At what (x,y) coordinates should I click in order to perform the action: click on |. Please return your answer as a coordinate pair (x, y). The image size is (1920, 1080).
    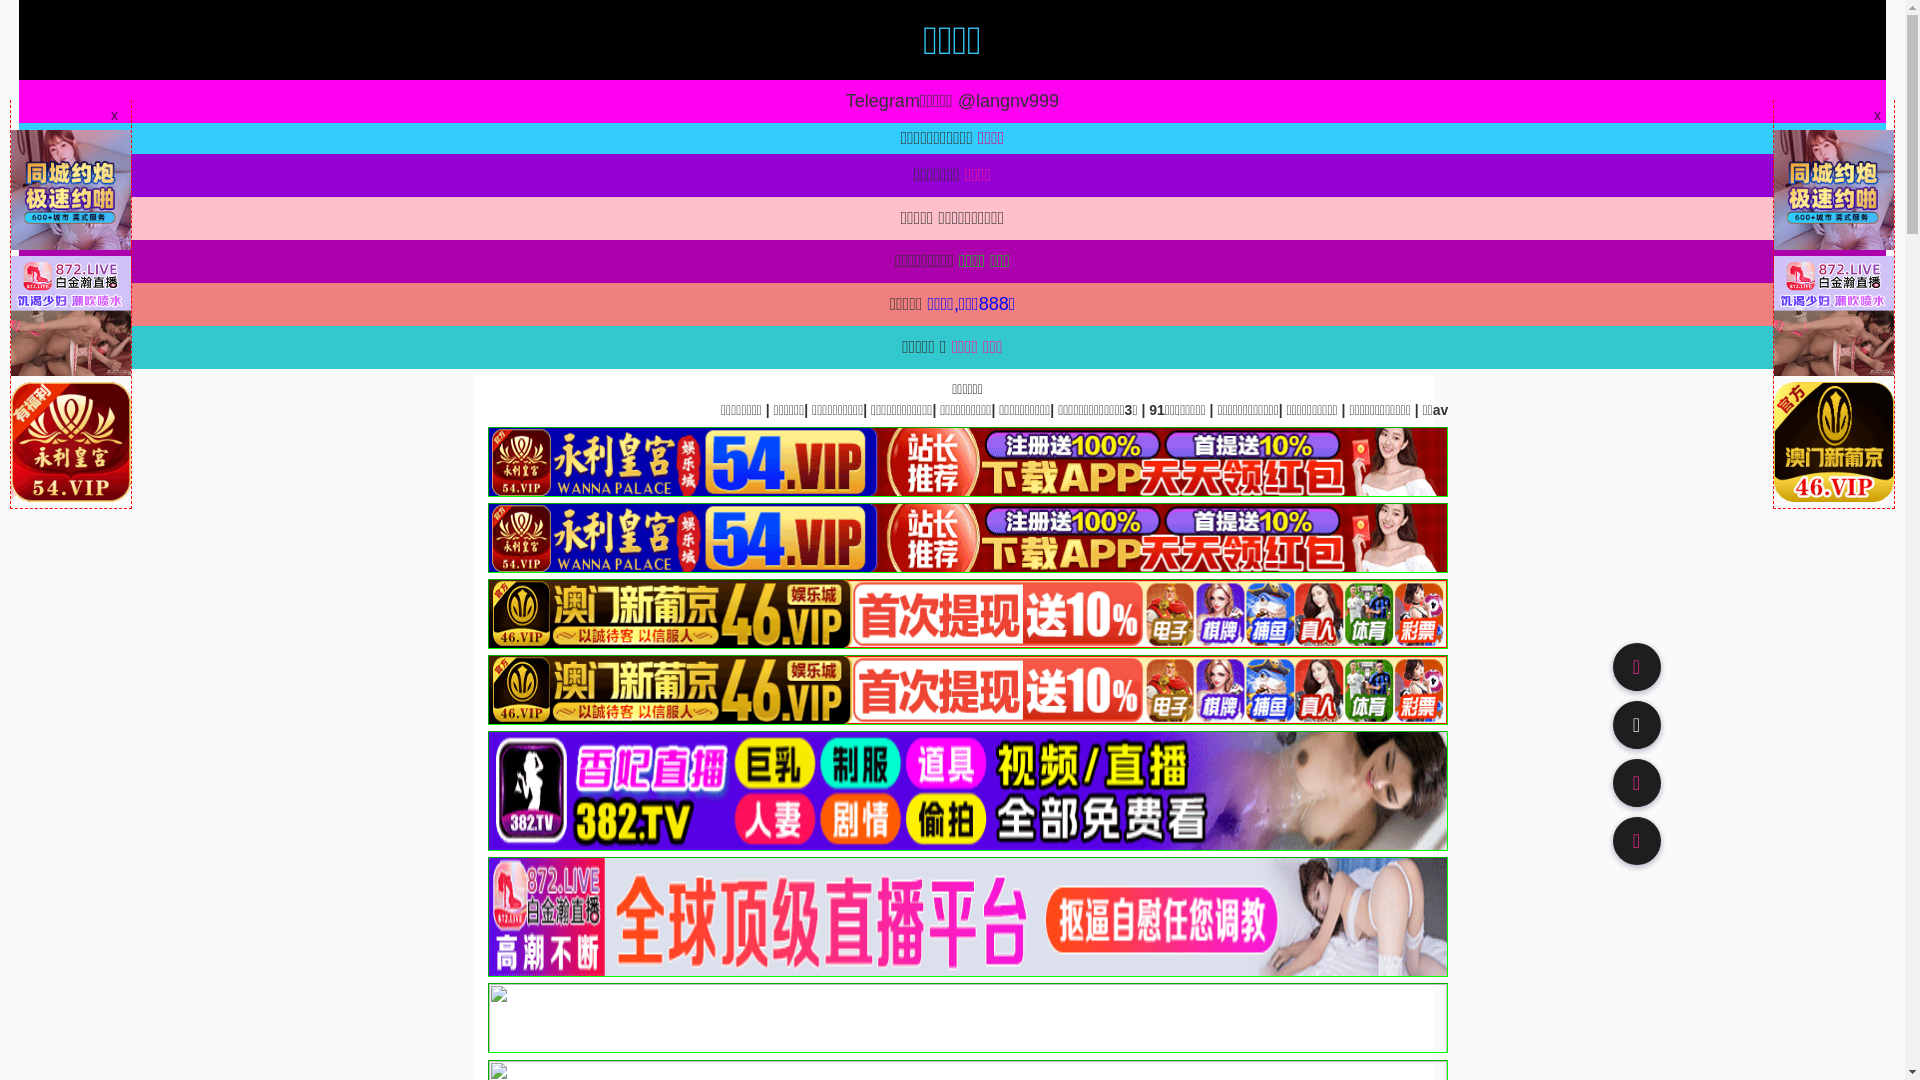
    Looking at the image, I should click on (913, 410).